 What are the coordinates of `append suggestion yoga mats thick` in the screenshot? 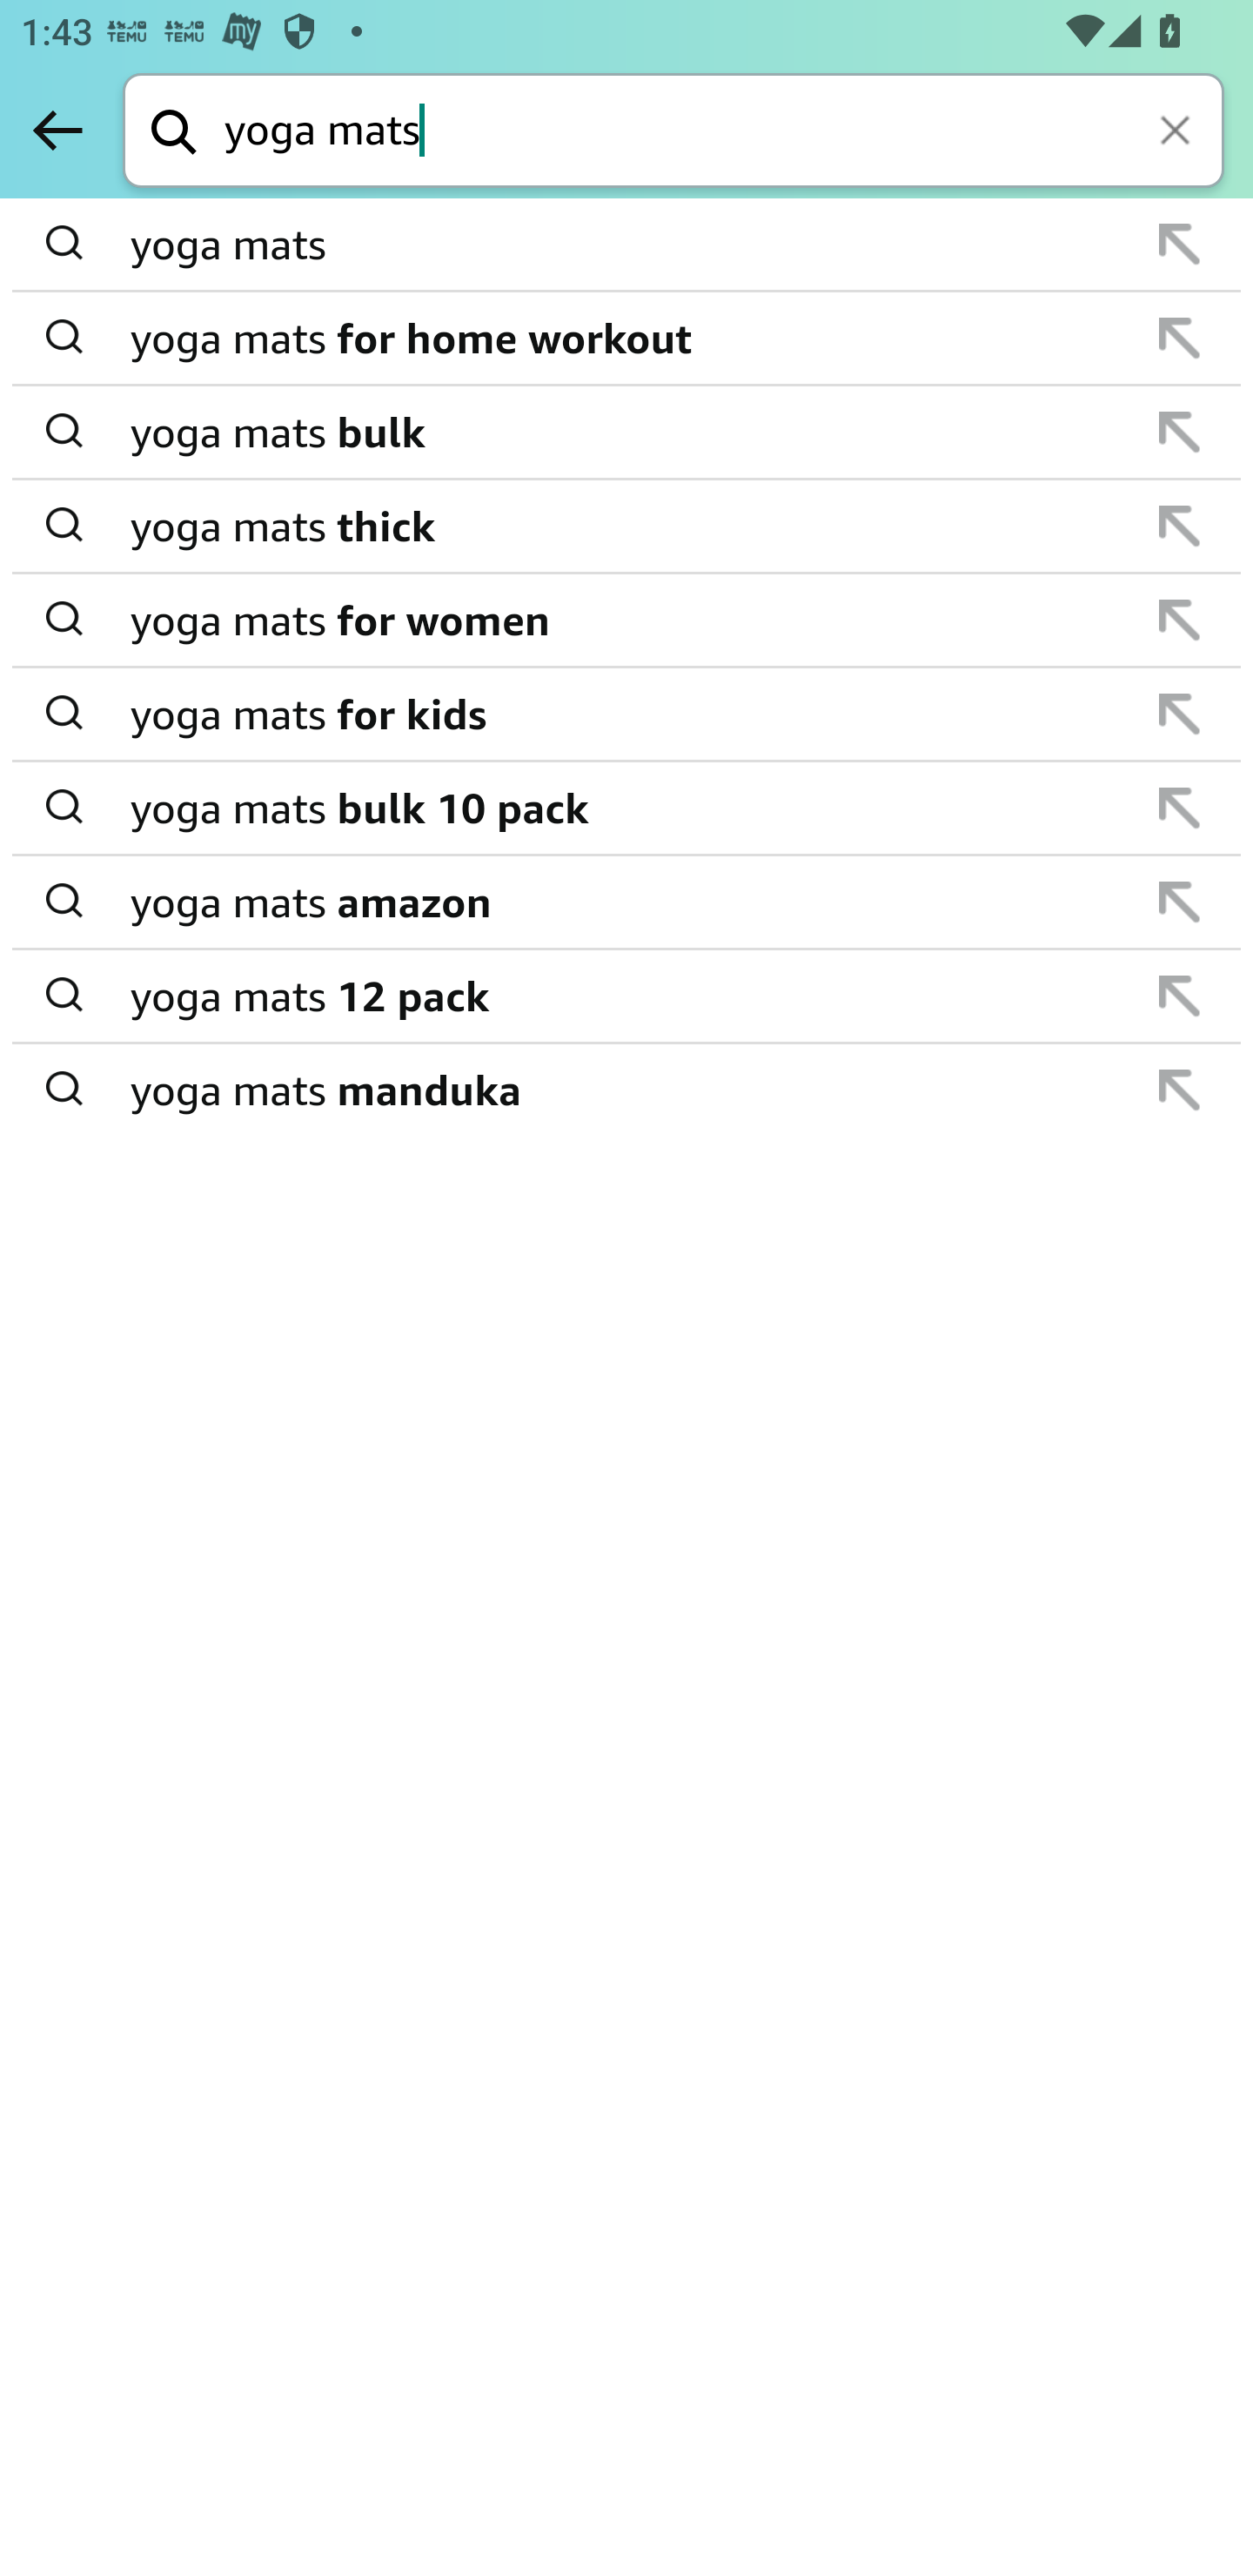 It's located at (626, 527).